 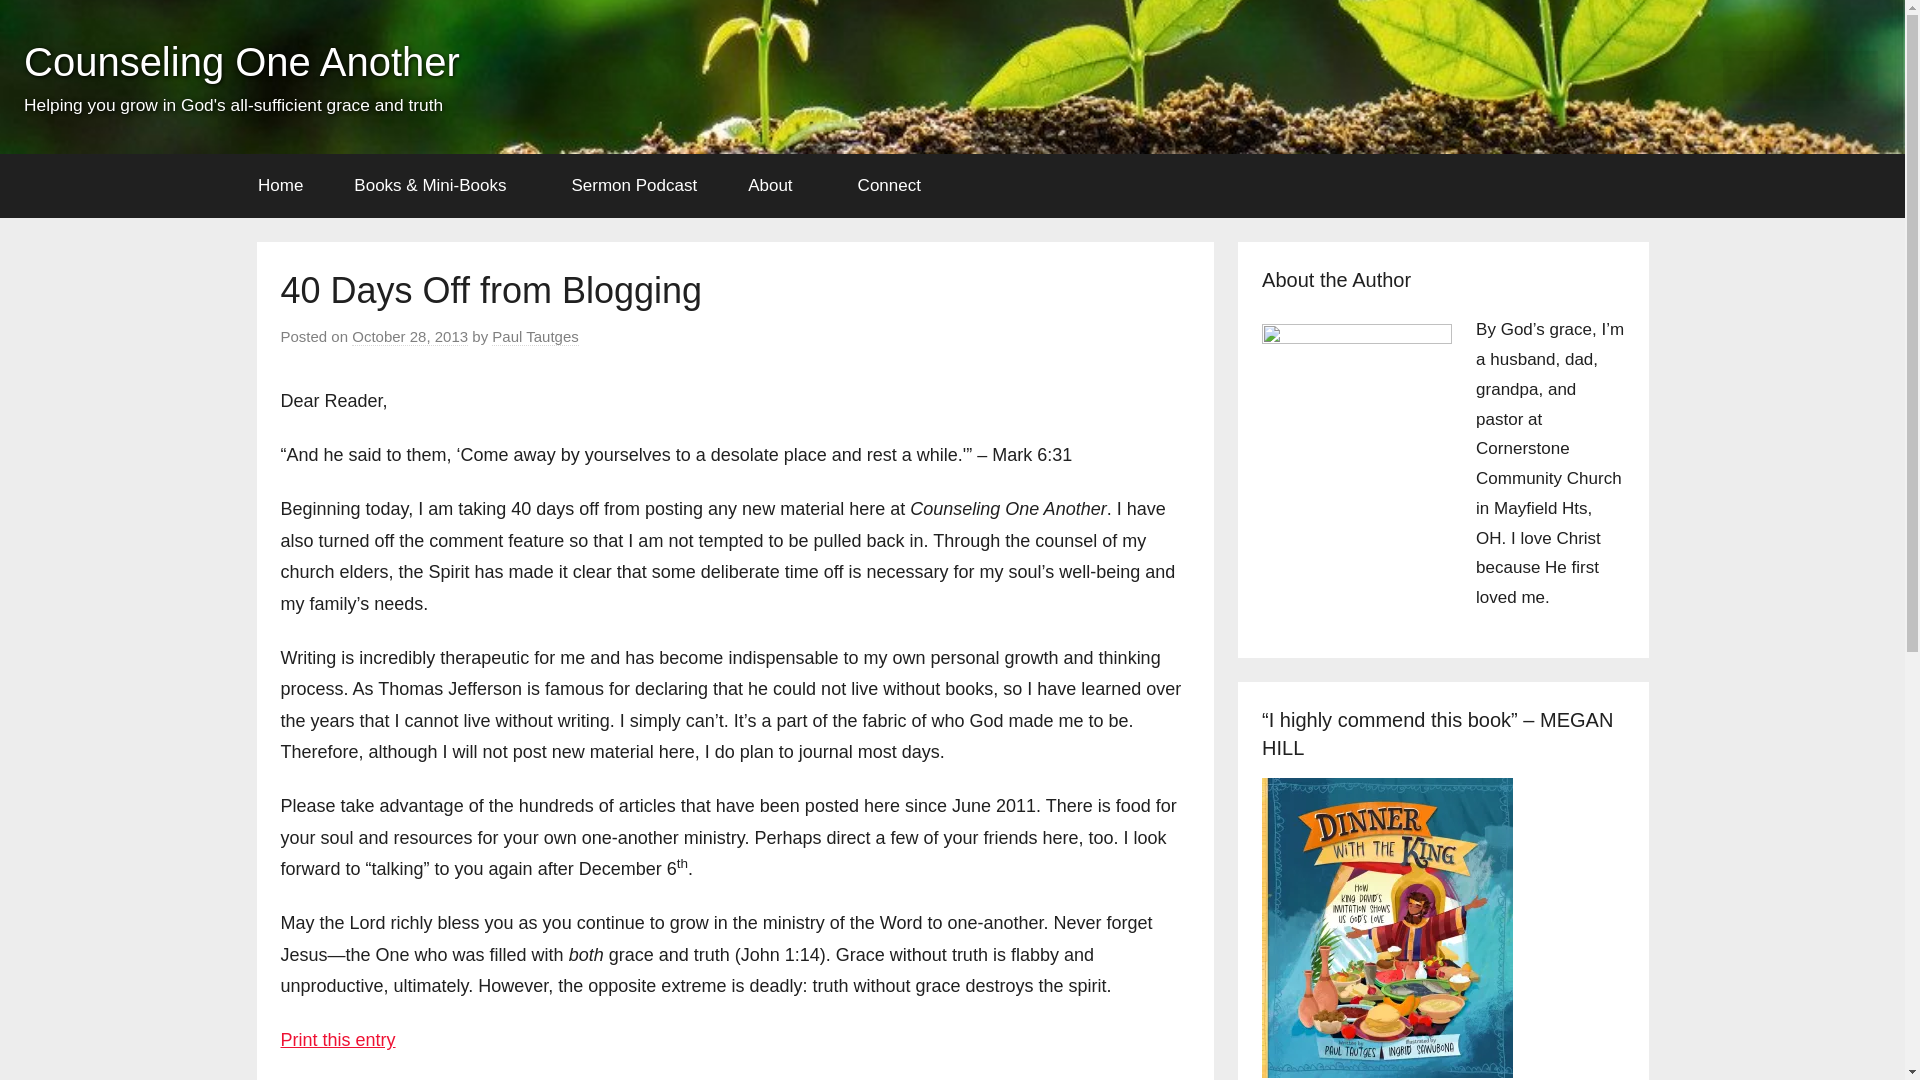 I want to click on Paul Tautges, so click(x=534, y=336).